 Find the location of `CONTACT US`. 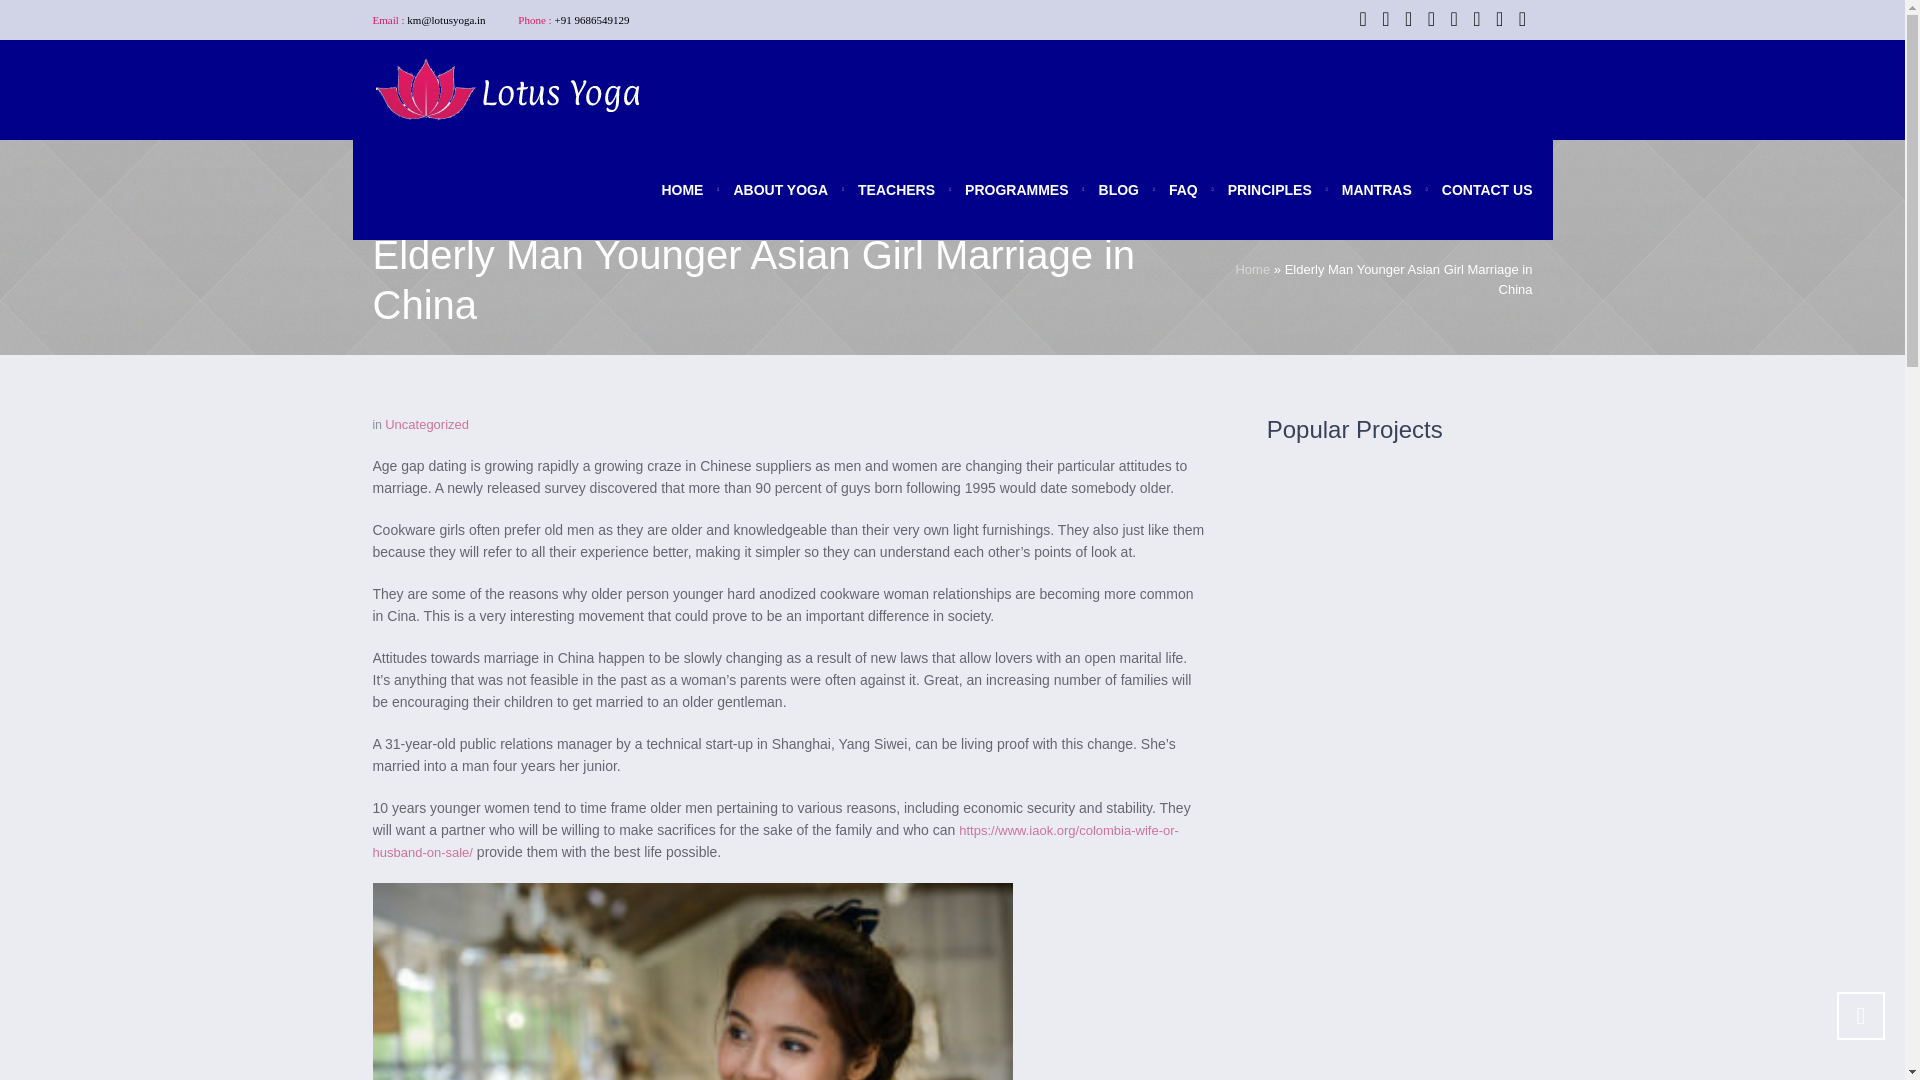

CONTACT US is located at coordinates (1479, 190).